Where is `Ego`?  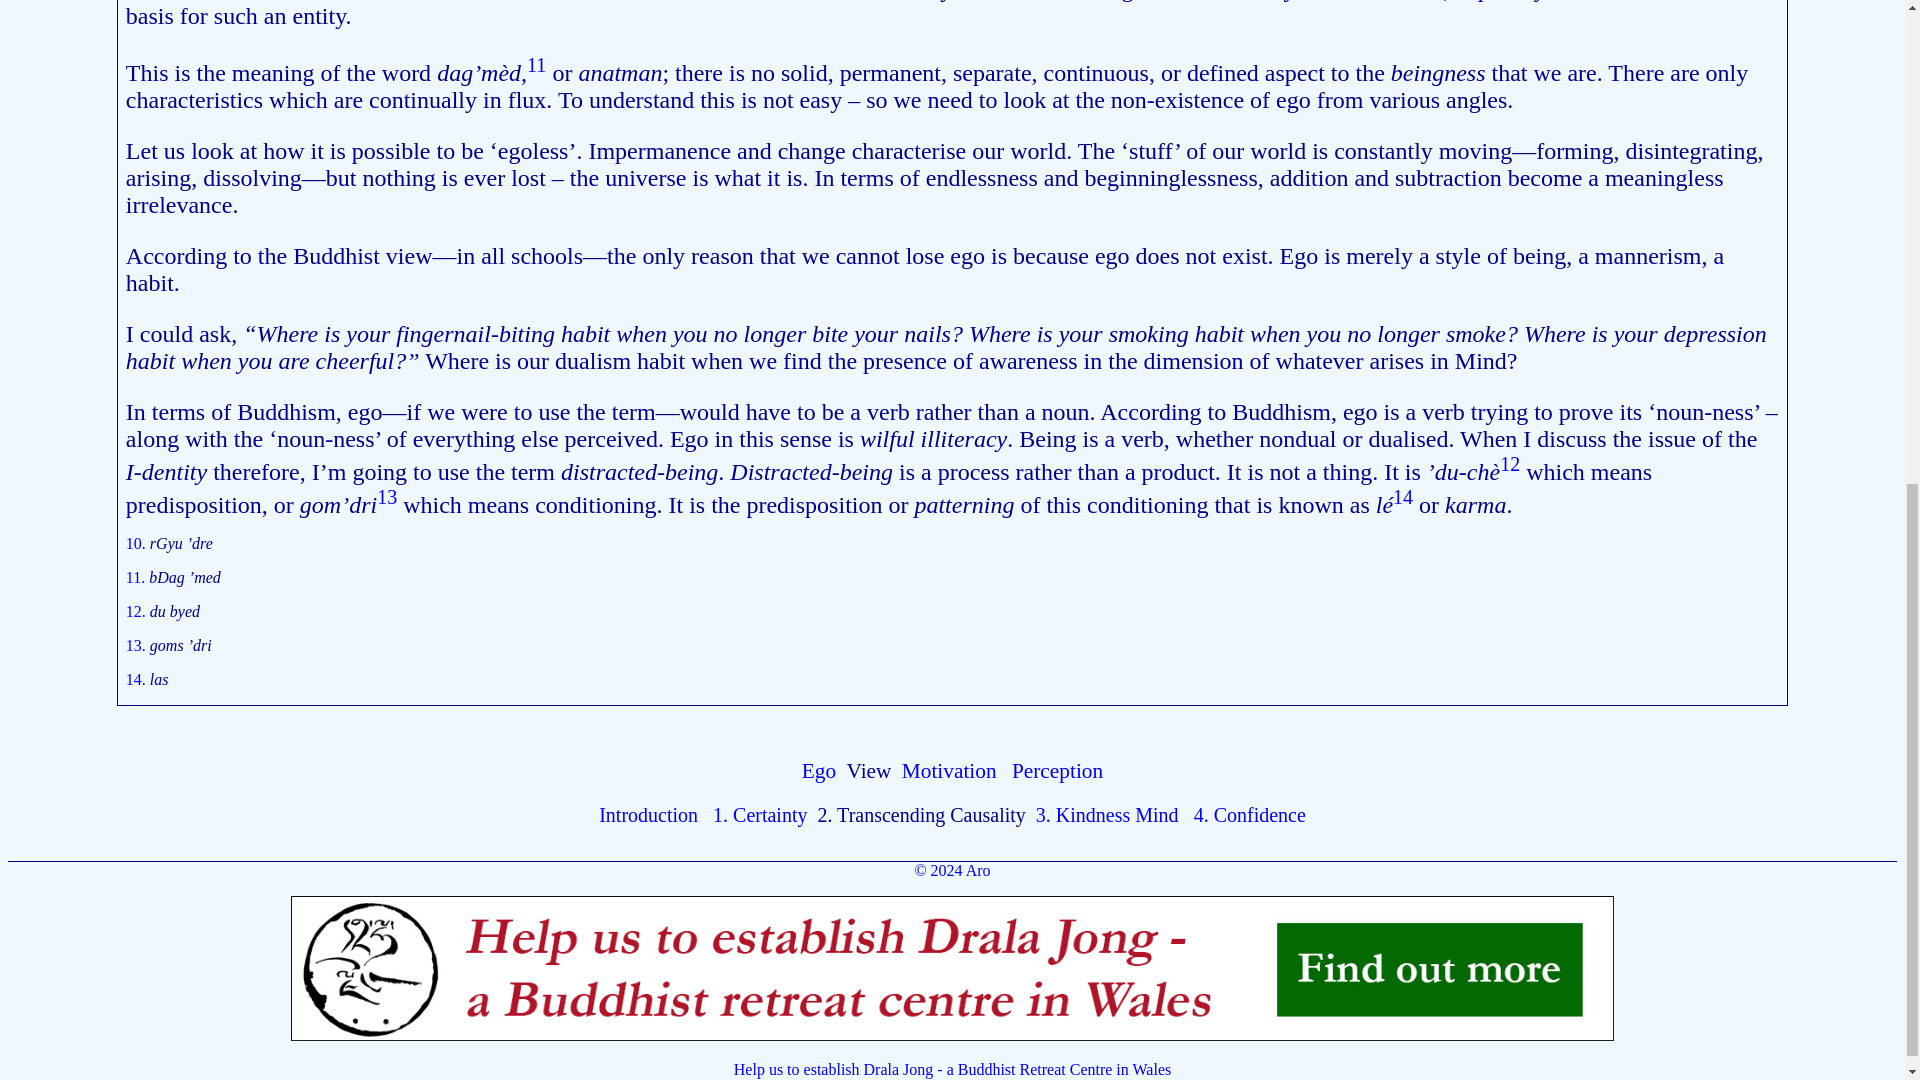
Ego is located at coordinates (818, 771).